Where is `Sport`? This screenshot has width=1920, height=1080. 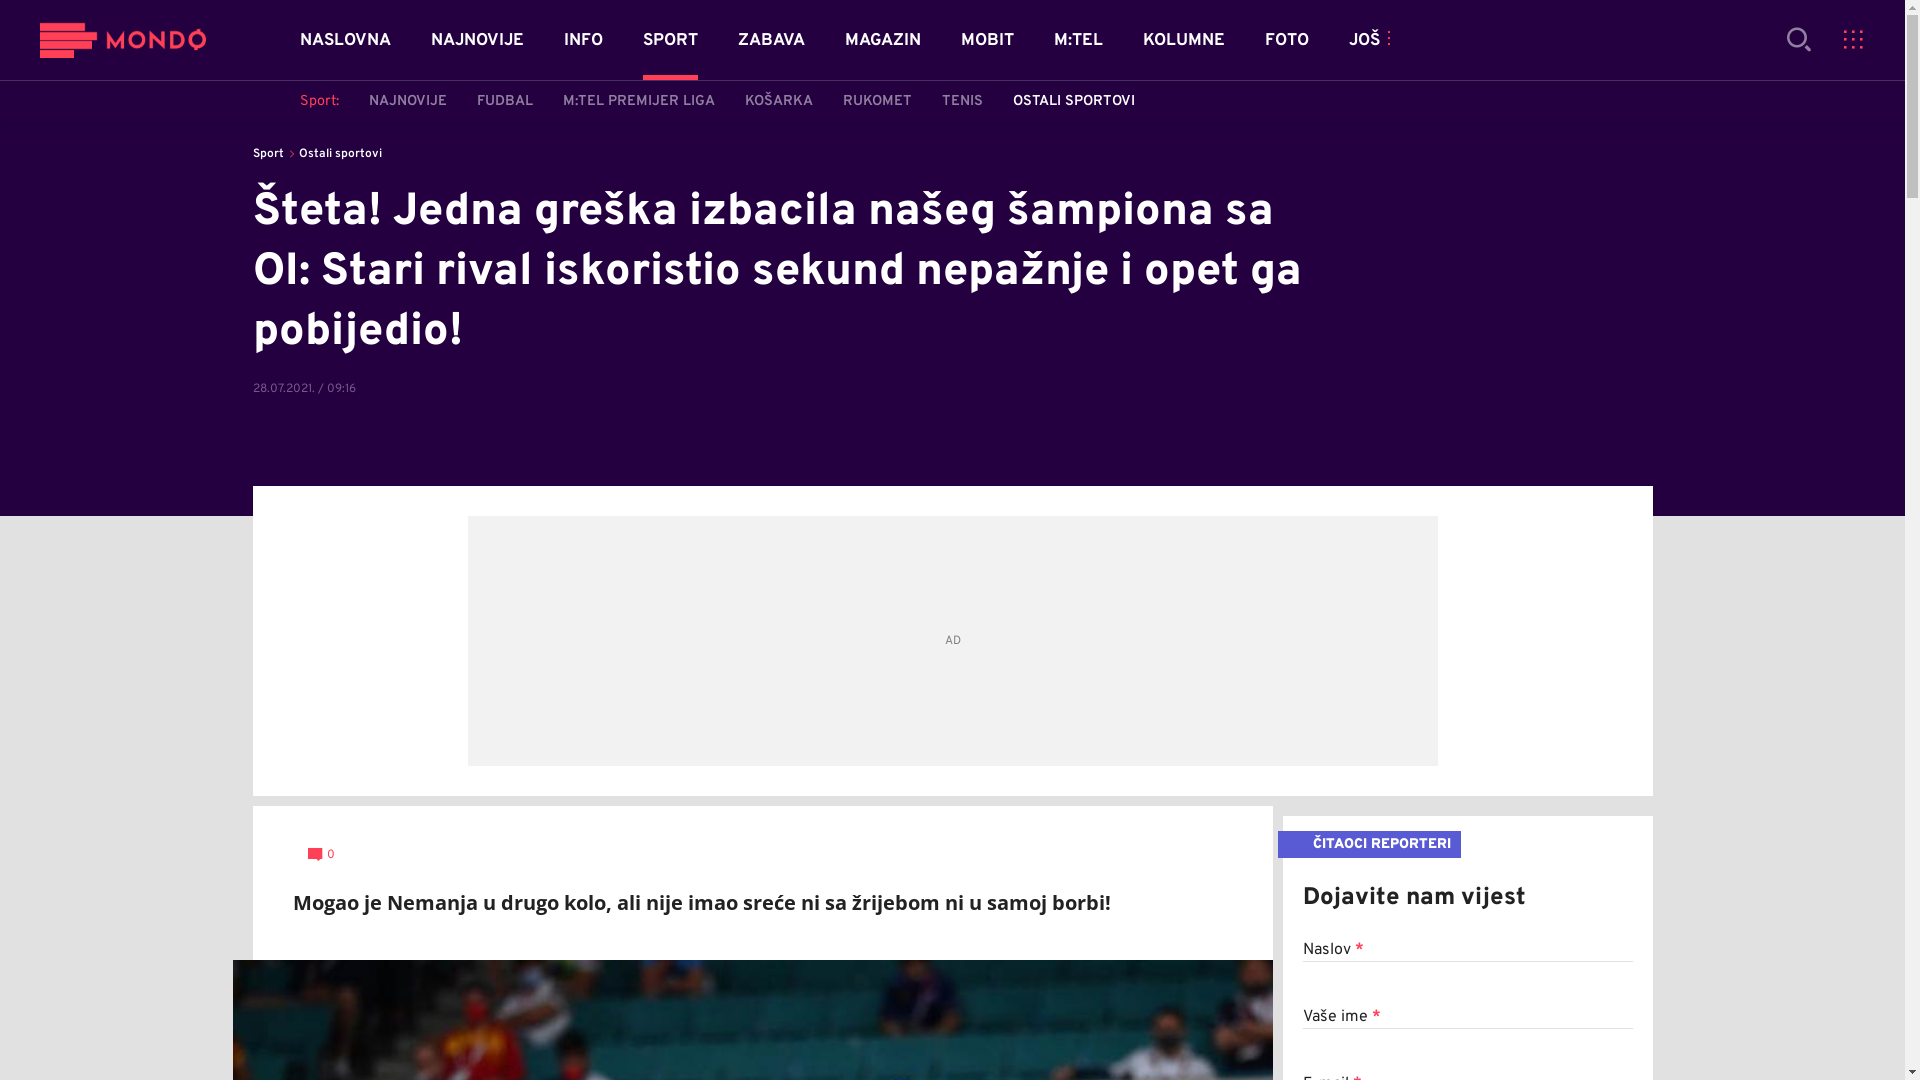 Sport is located at coordinates (268, 154).